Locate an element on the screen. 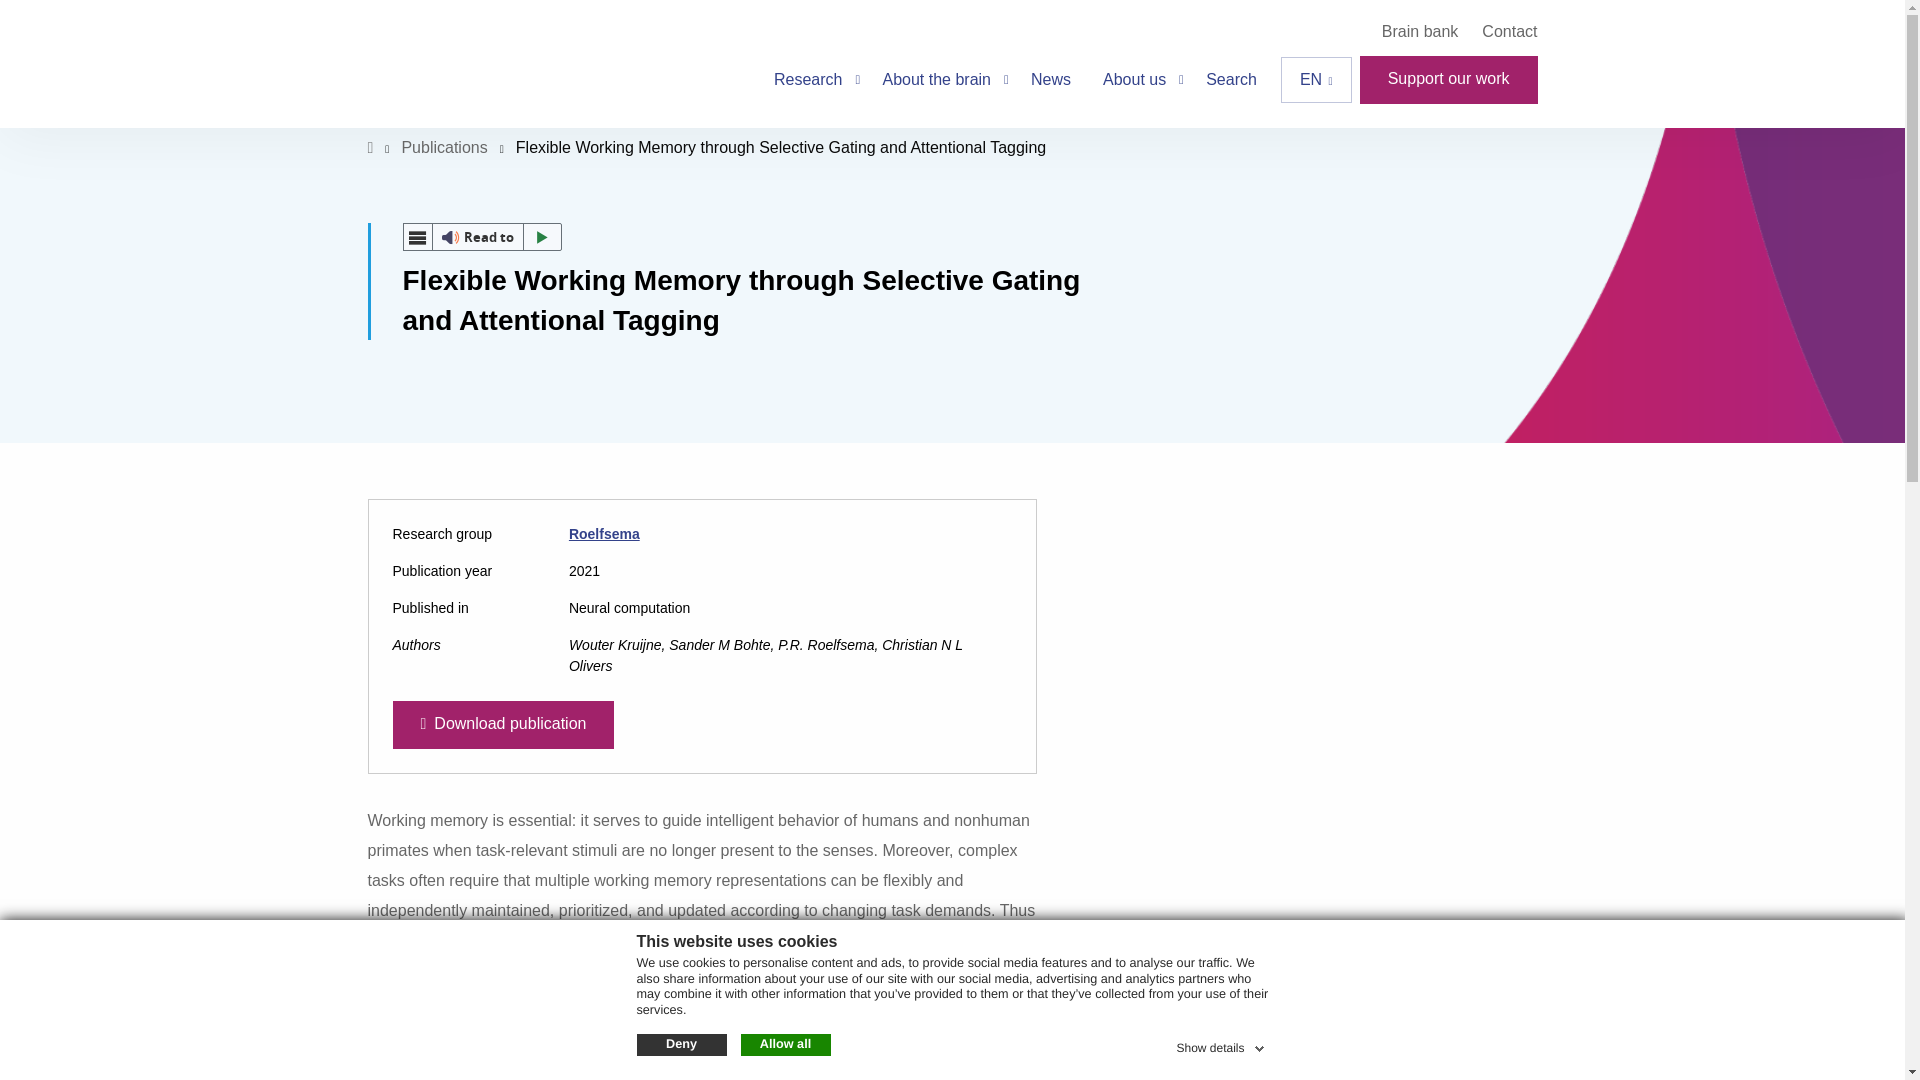 This screenshot has height=1080, width=1920. Allow all is located at coordinates (784, 1044).